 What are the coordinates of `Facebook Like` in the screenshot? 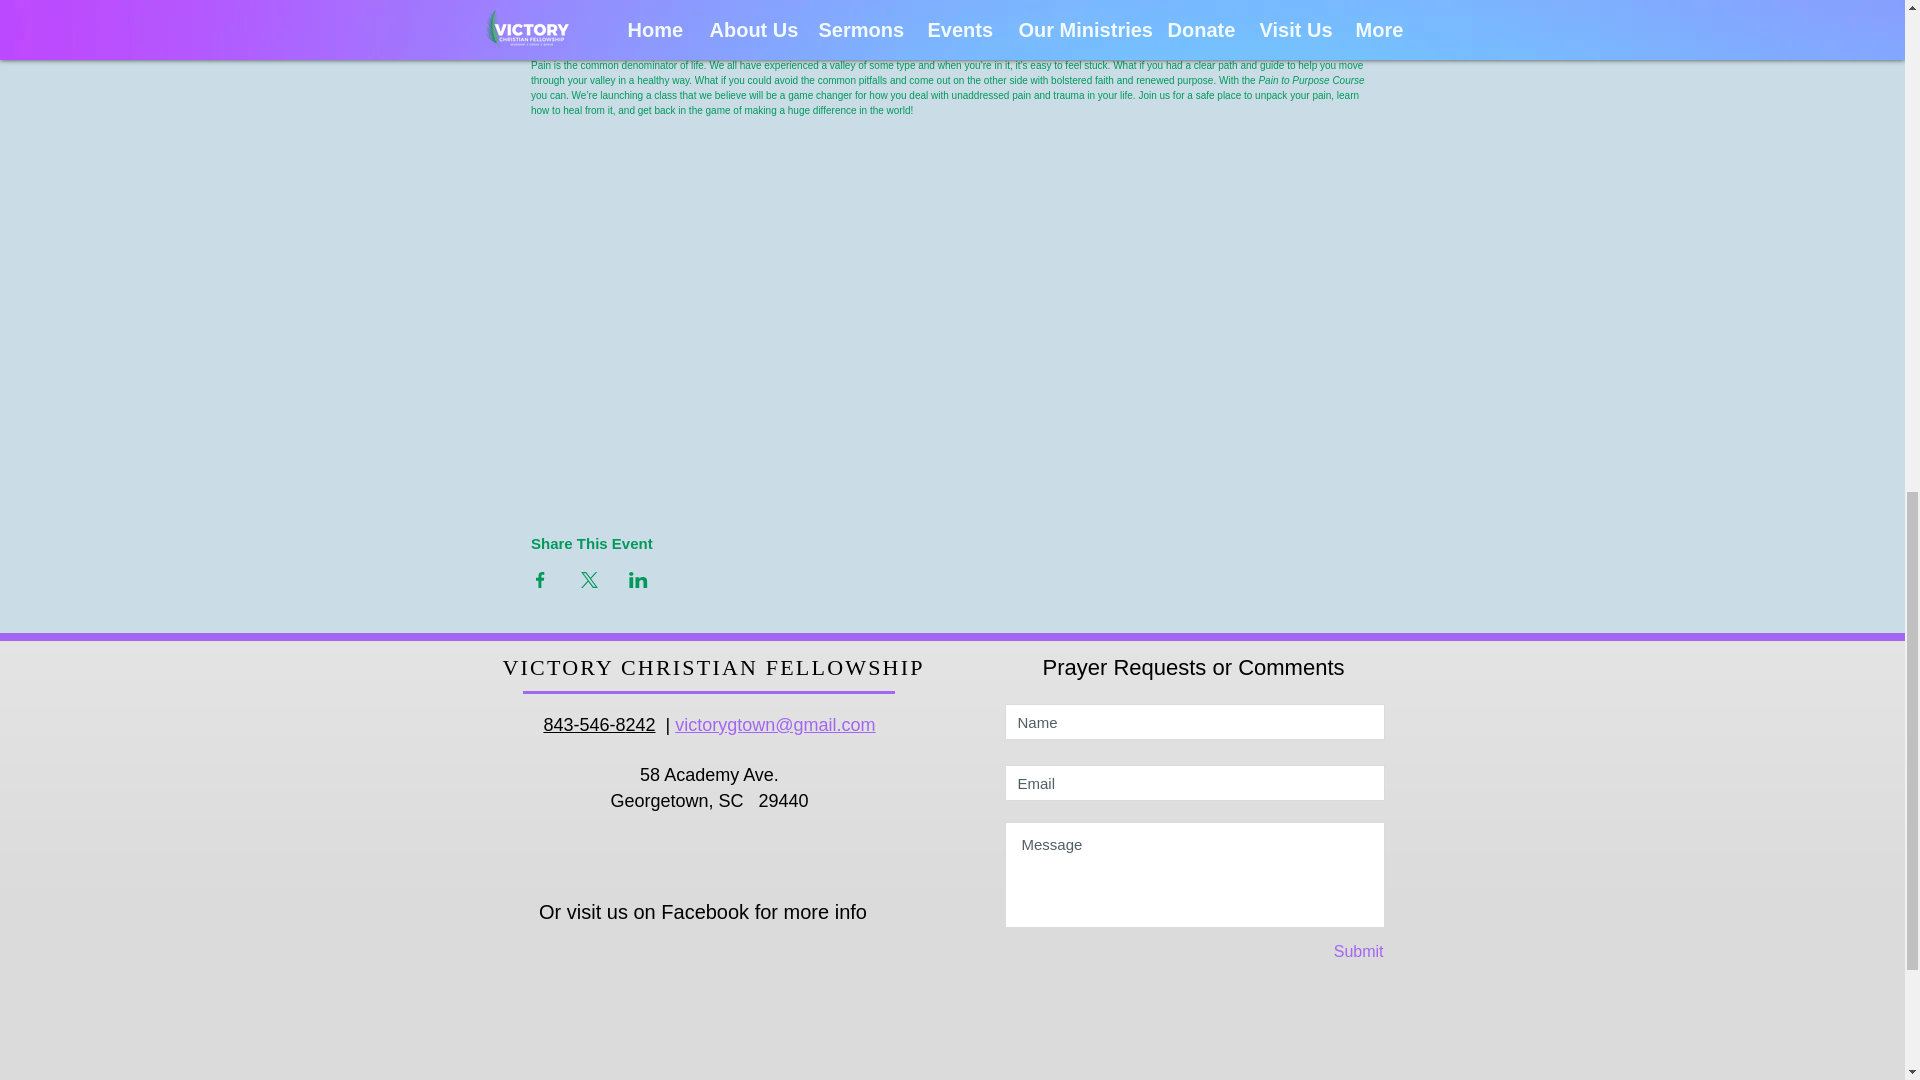 It's located at (715, 957).